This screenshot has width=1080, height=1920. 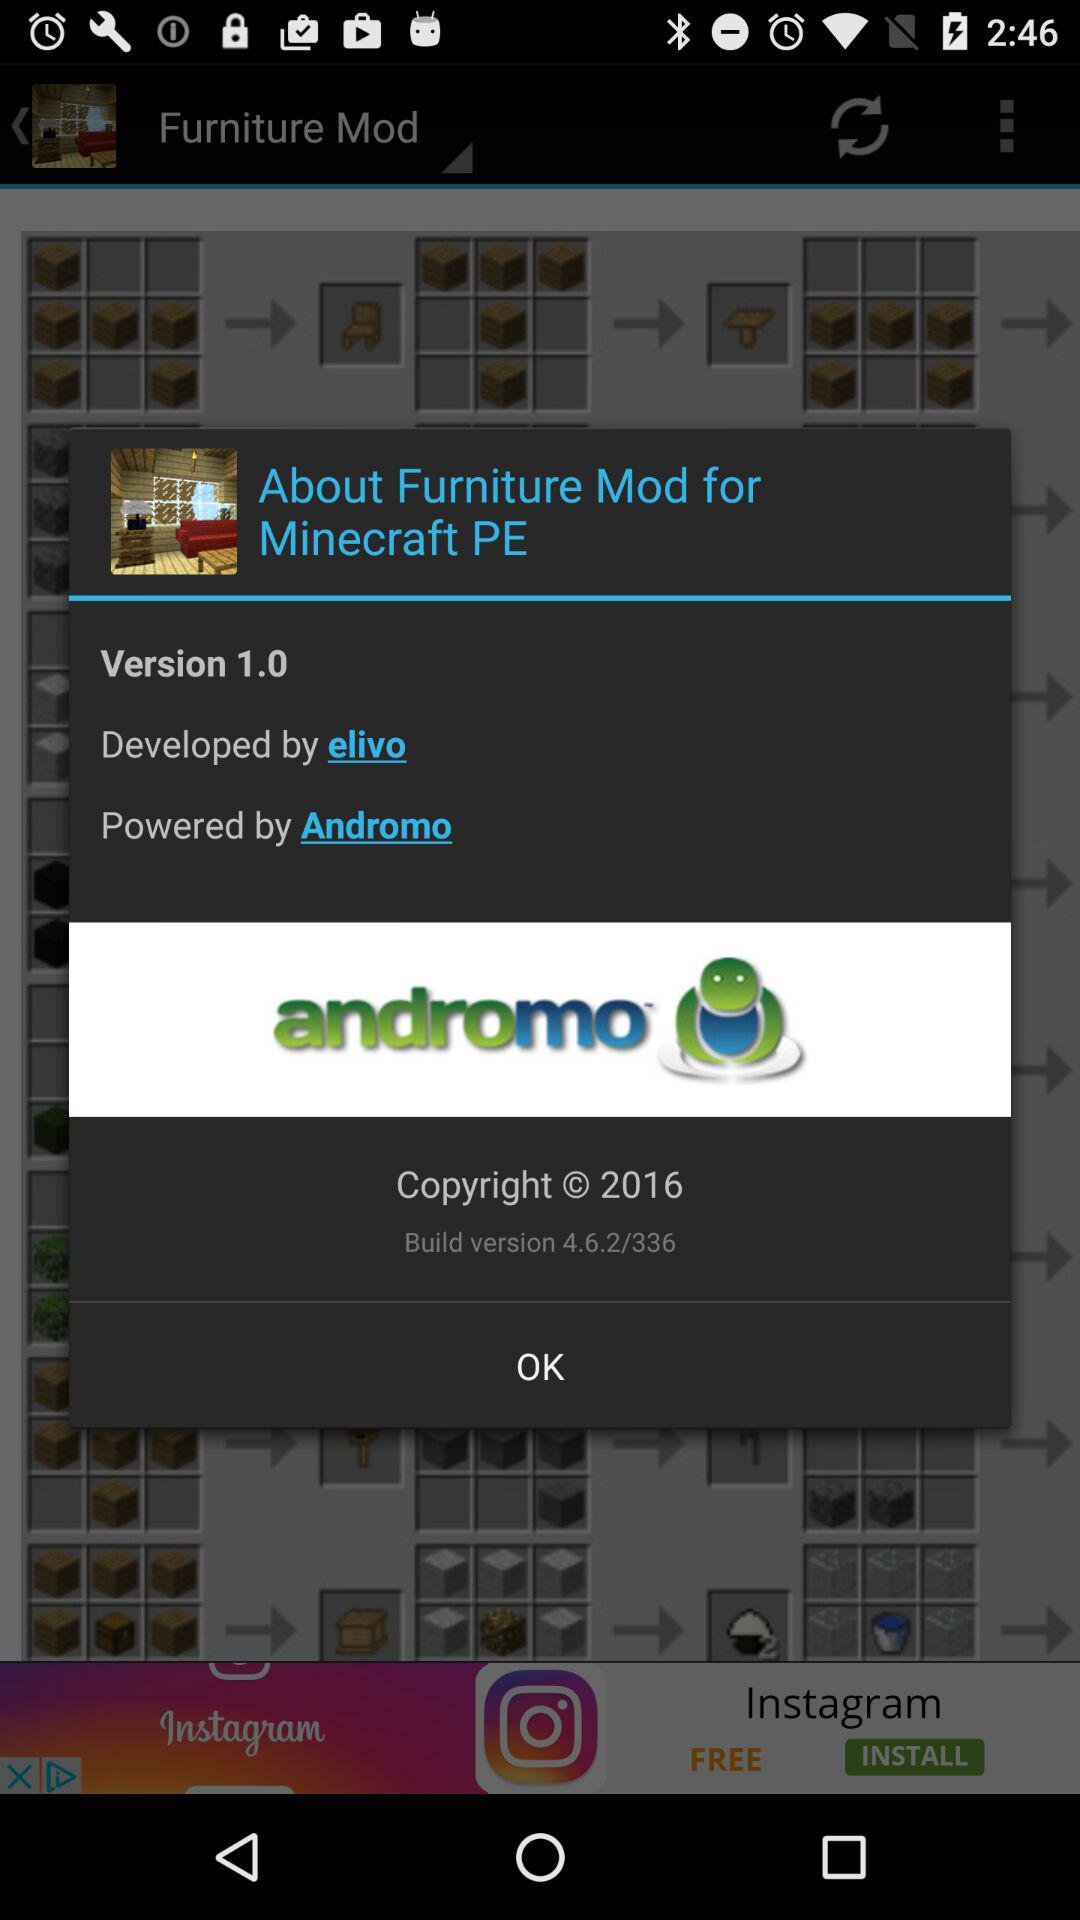 What do you see at coordinates (539, 1020) in the screenshot?
I see `link to app` at bounding box center [539, 1020].